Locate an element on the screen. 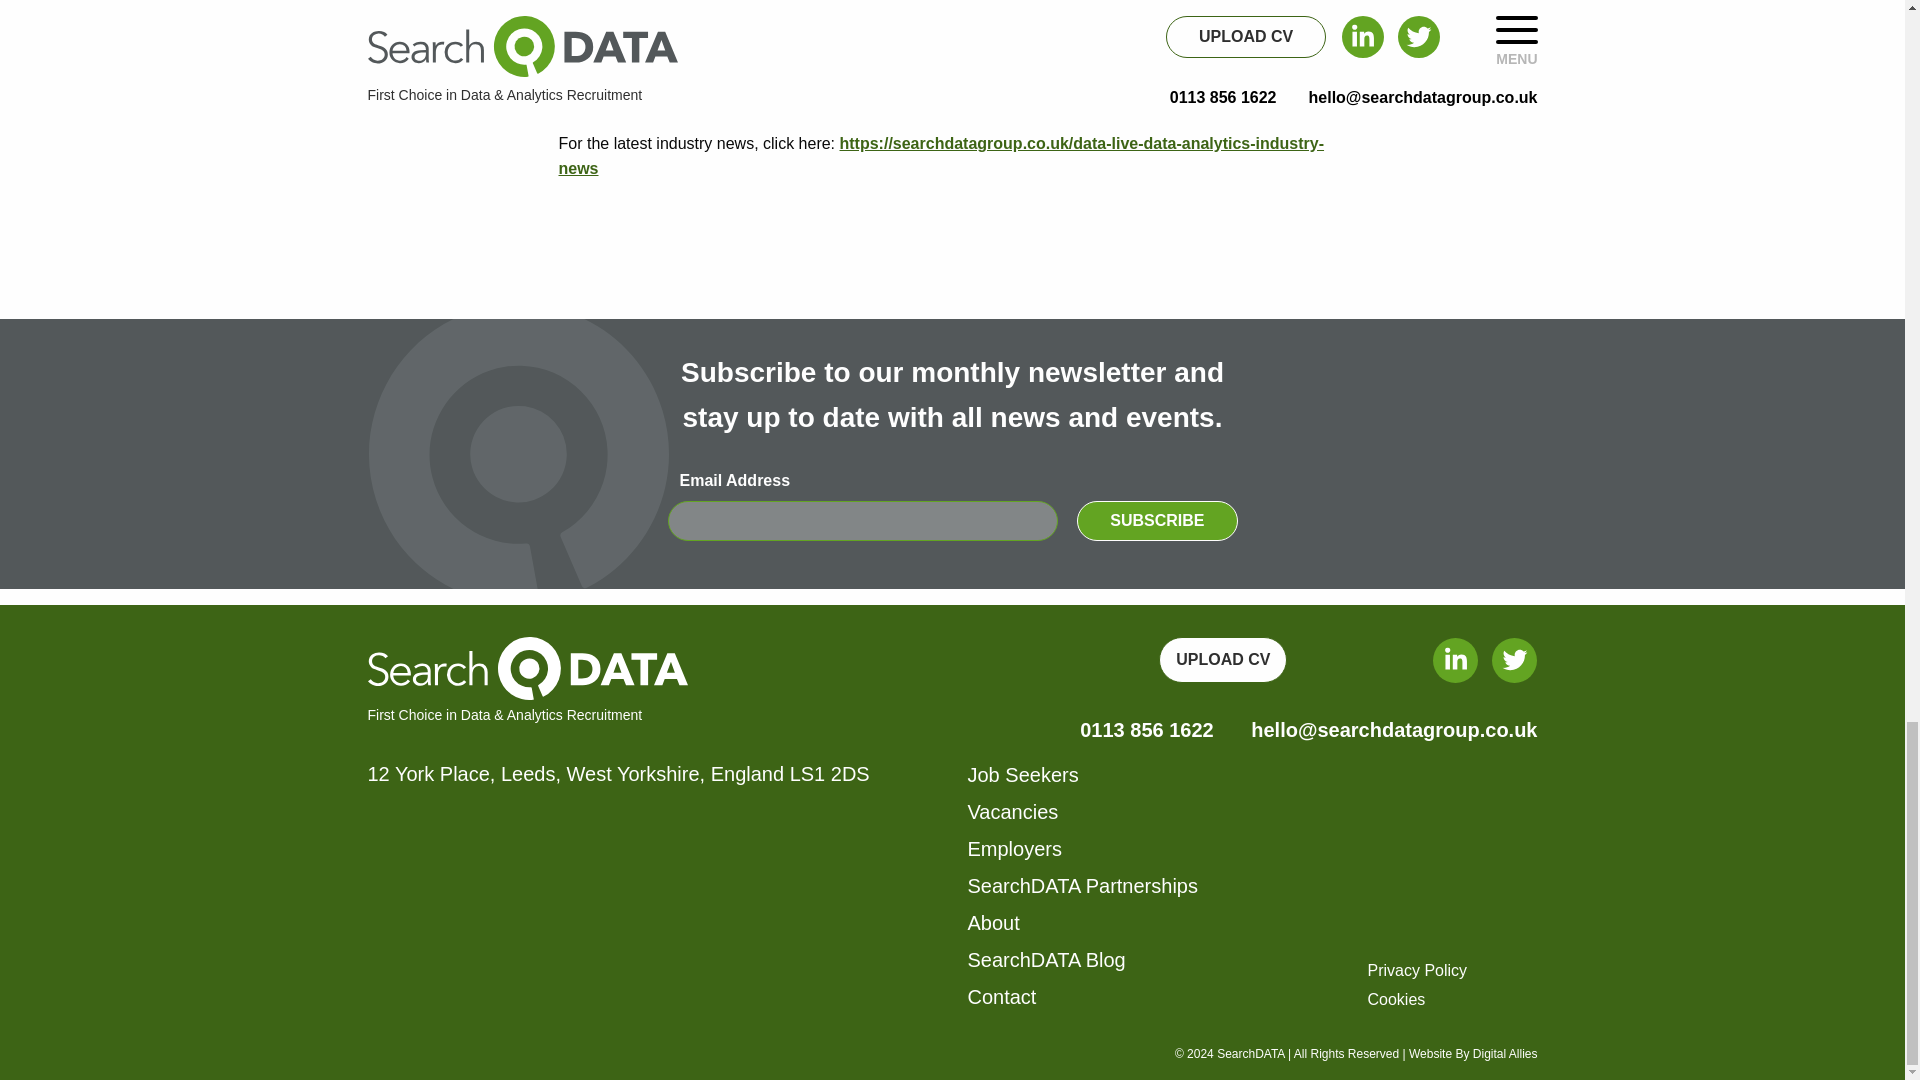  About is located at coordinates (993, 922).